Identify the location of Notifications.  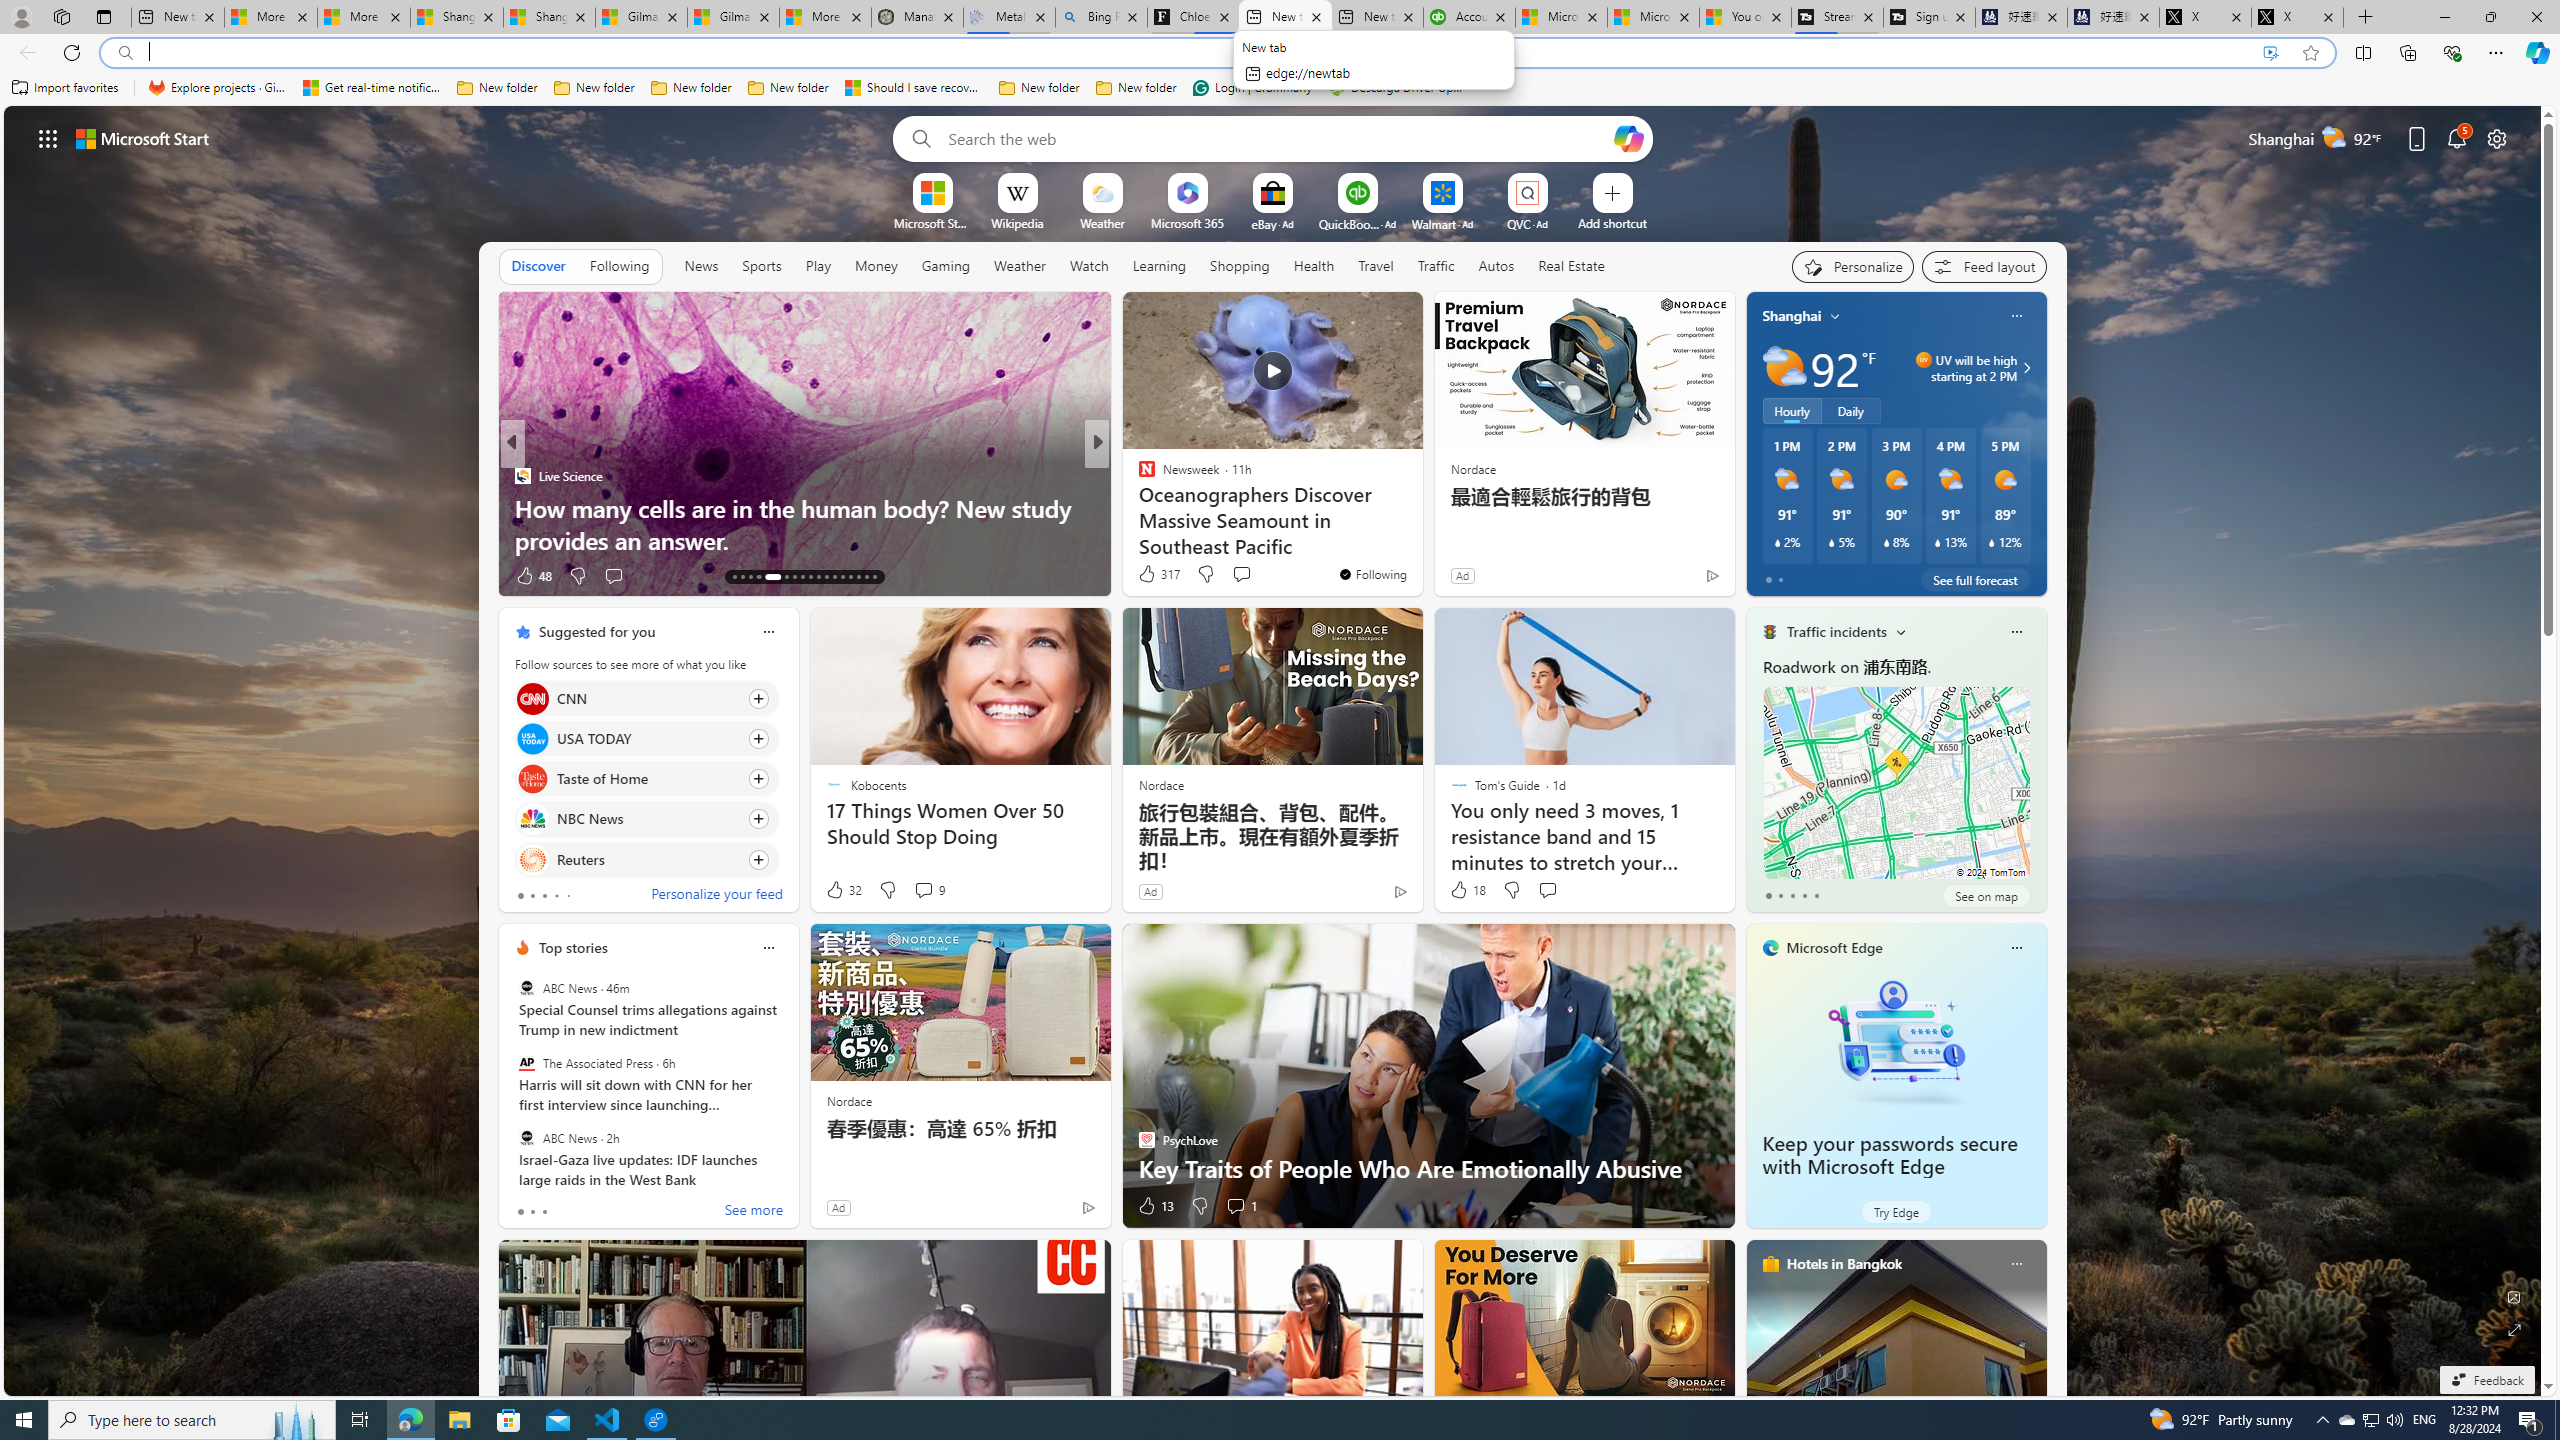
(2458, 138).